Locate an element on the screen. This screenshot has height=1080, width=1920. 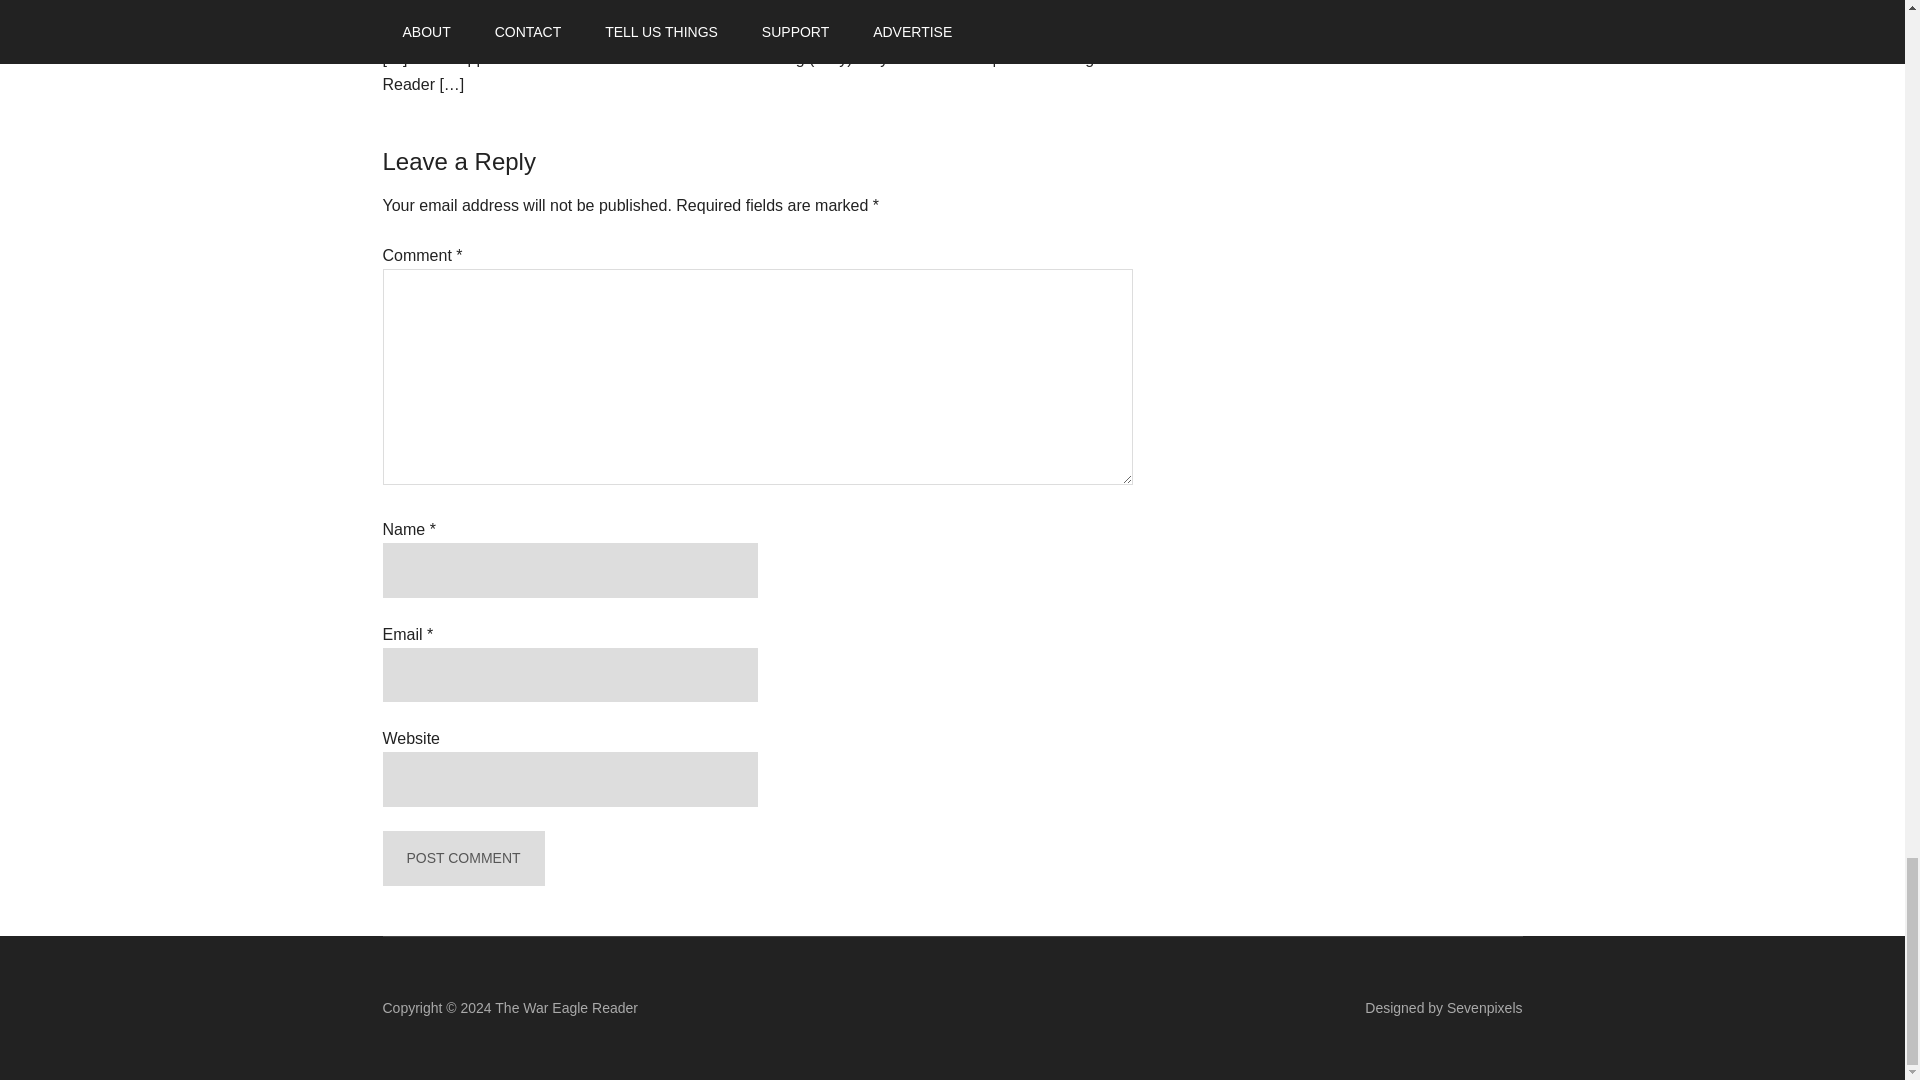
Post Comment is located at coordinates (462, 858).